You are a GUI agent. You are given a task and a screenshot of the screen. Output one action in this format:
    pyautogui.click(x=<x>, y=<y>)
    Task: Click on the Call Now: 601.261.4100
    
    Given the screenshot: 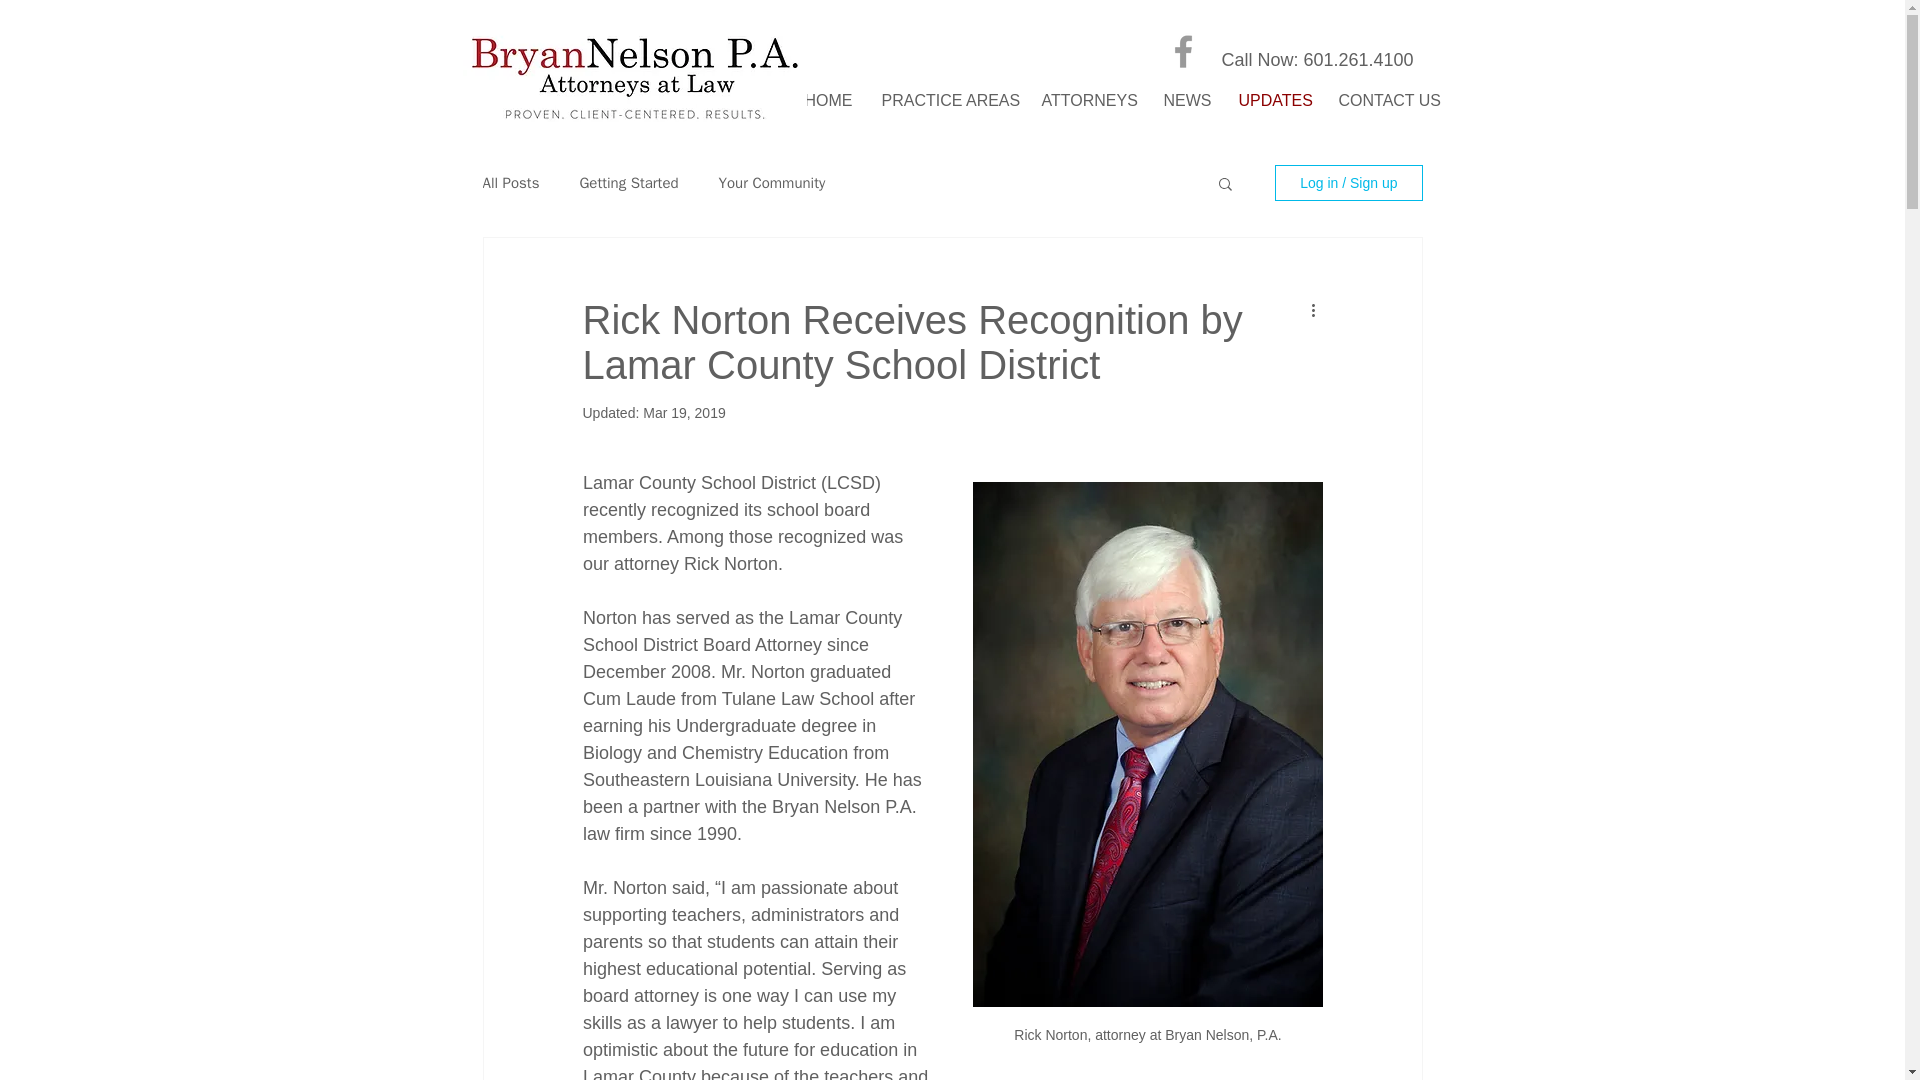 What is the action you would take?
    pyautogui.click(x=1317, y=60)
    